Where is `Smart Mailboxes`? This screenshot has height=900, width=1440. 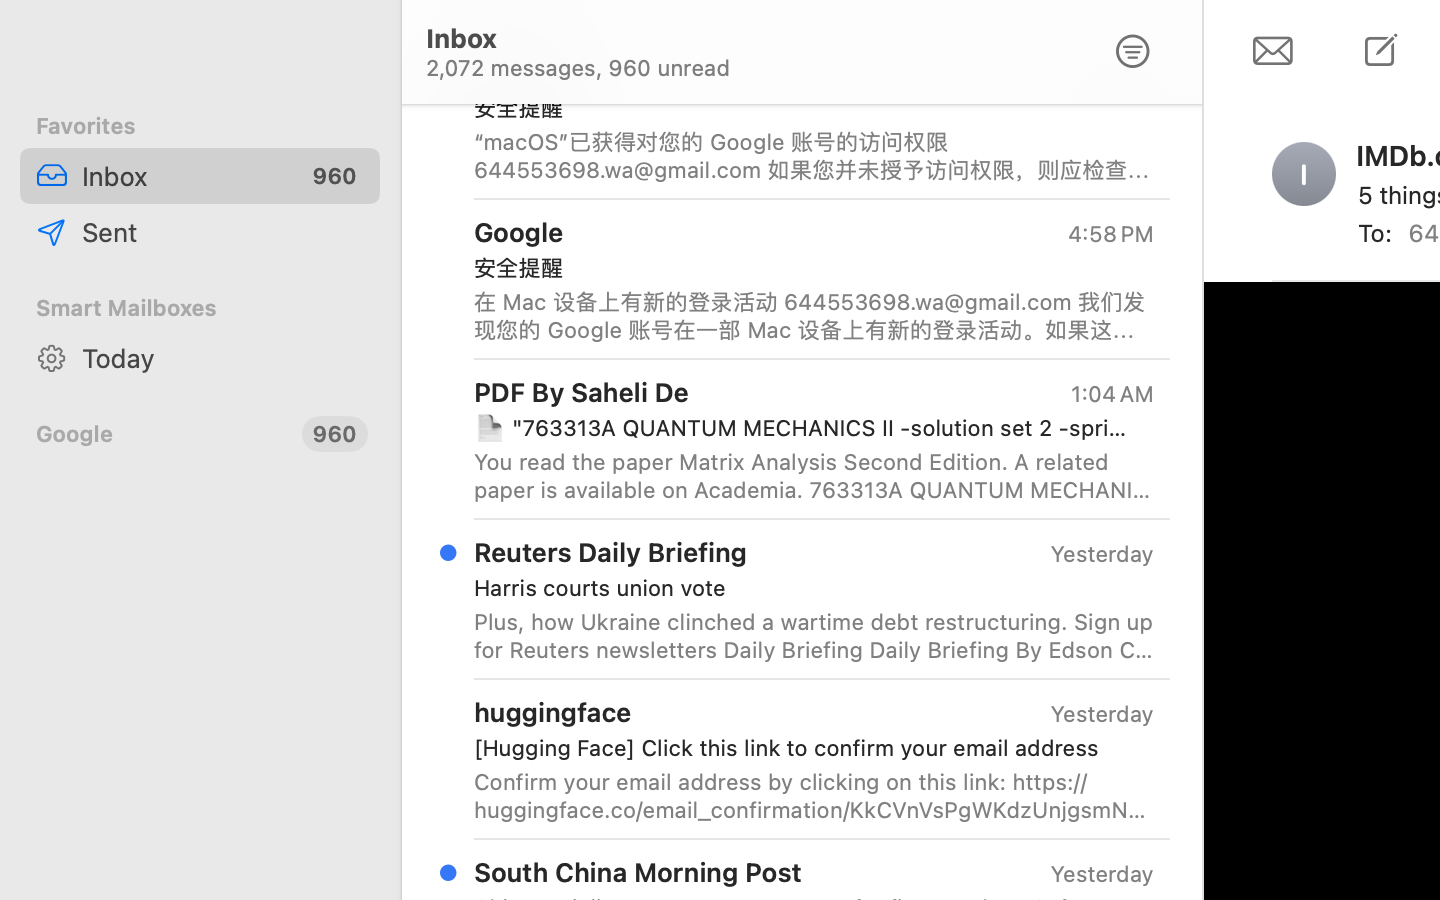 Smart Mailboxes is located at coordinates (200, 308).